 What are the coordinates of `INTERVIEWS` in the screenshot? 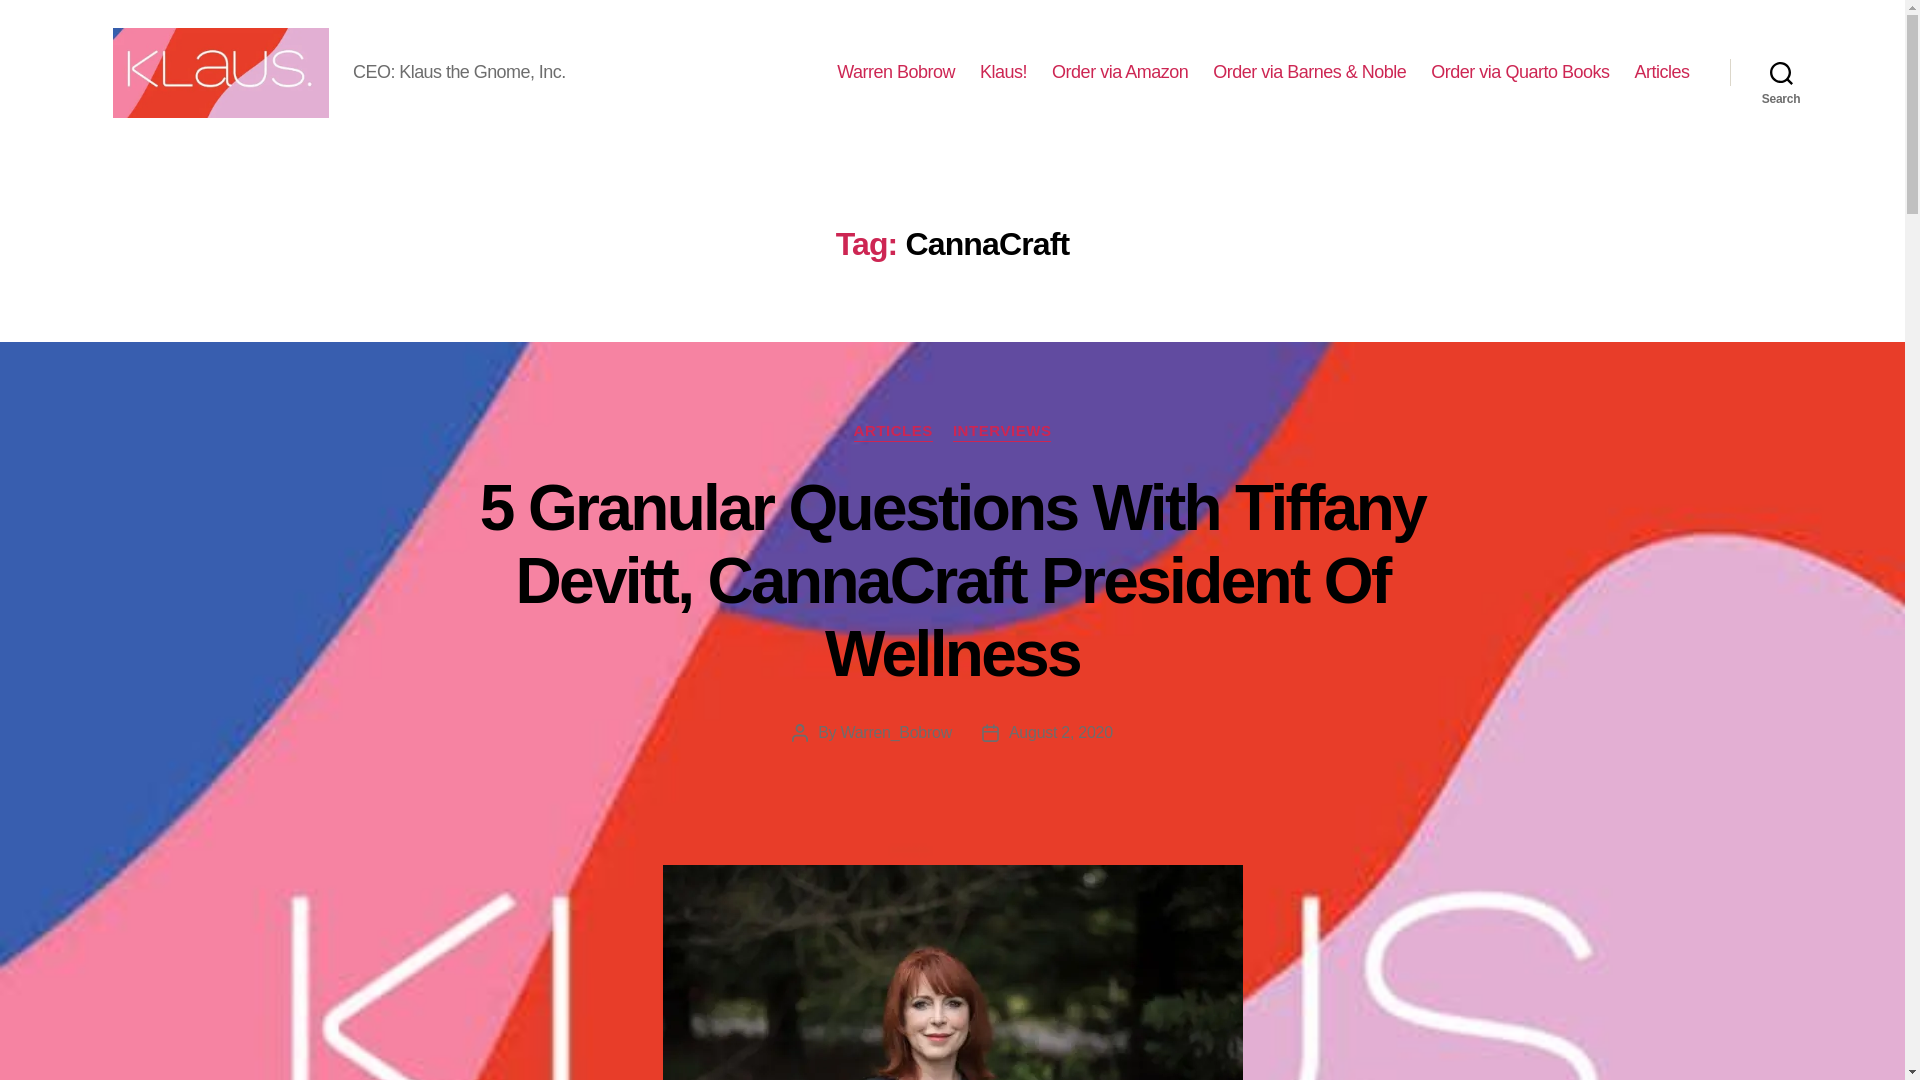 It's located at (1002, 432).